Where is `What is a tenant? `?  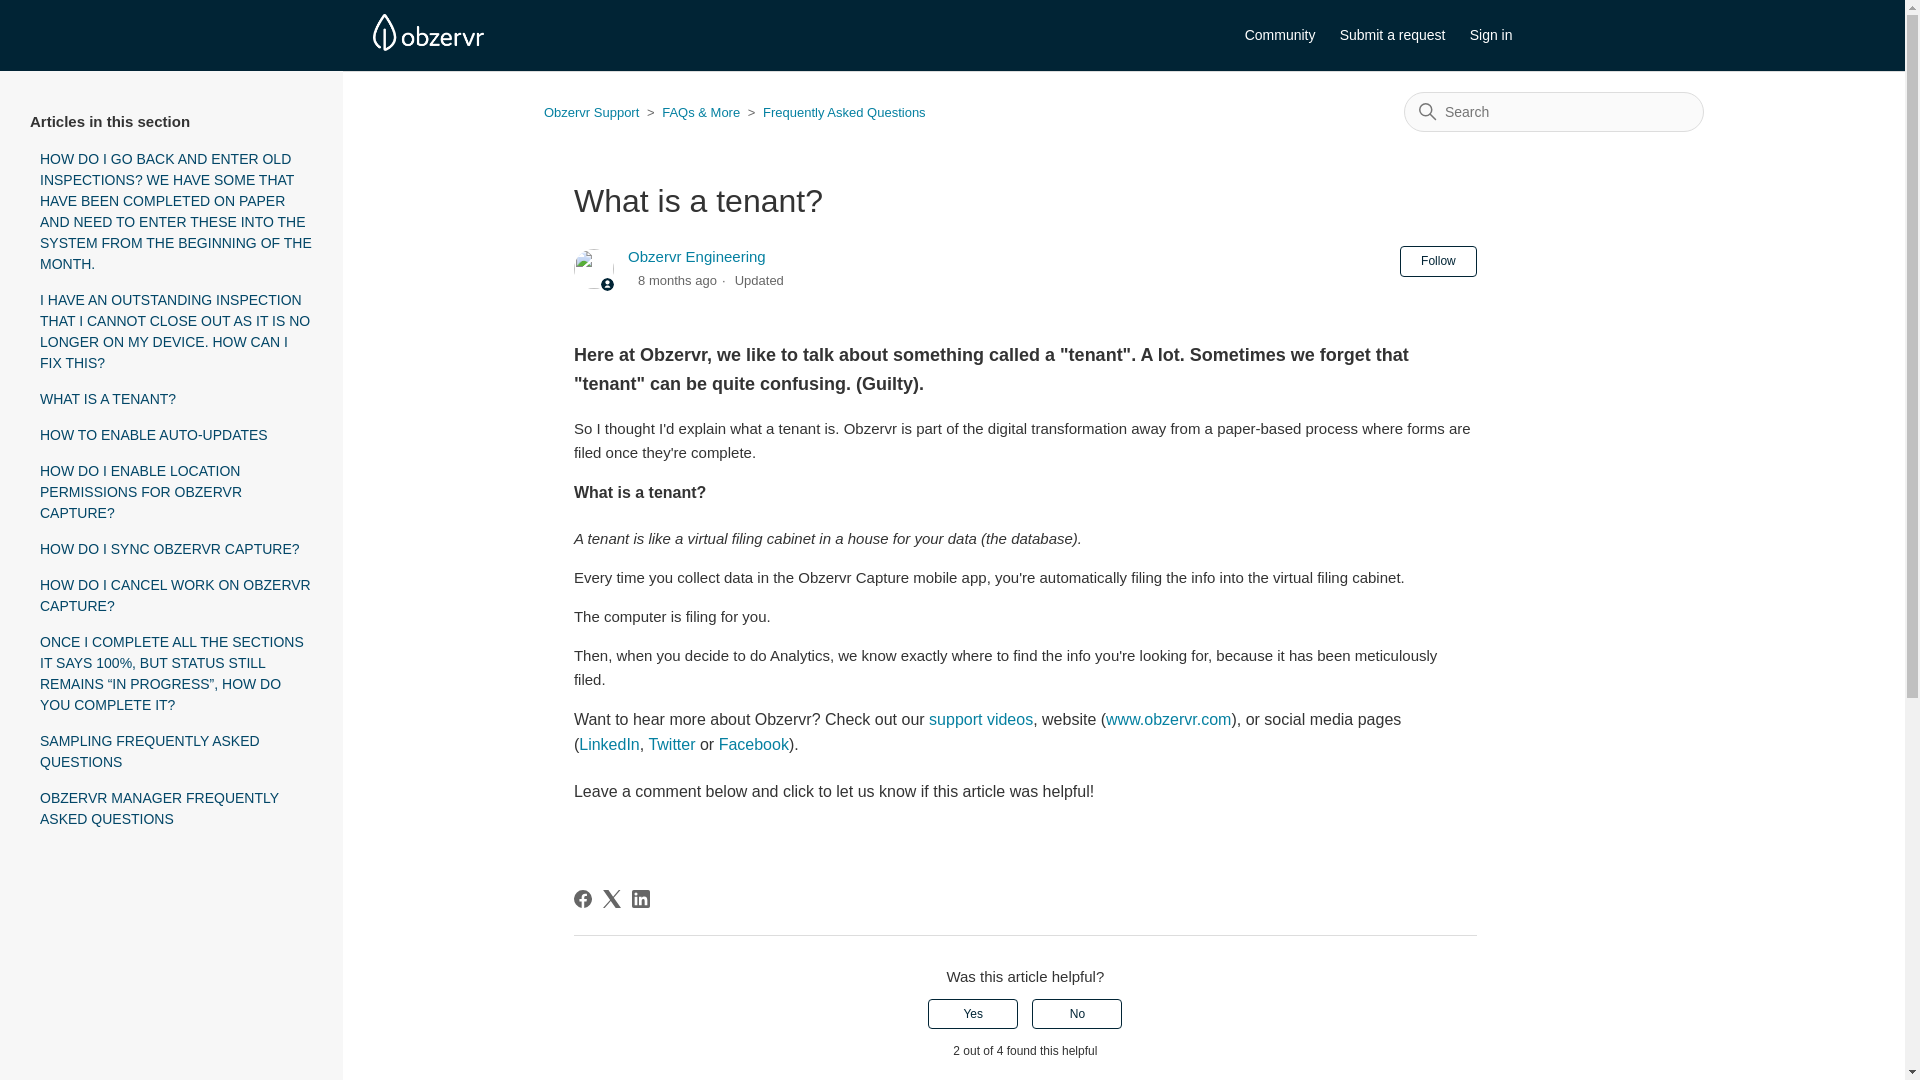
What is a tenant?  is located at coordinates (1025, 200).